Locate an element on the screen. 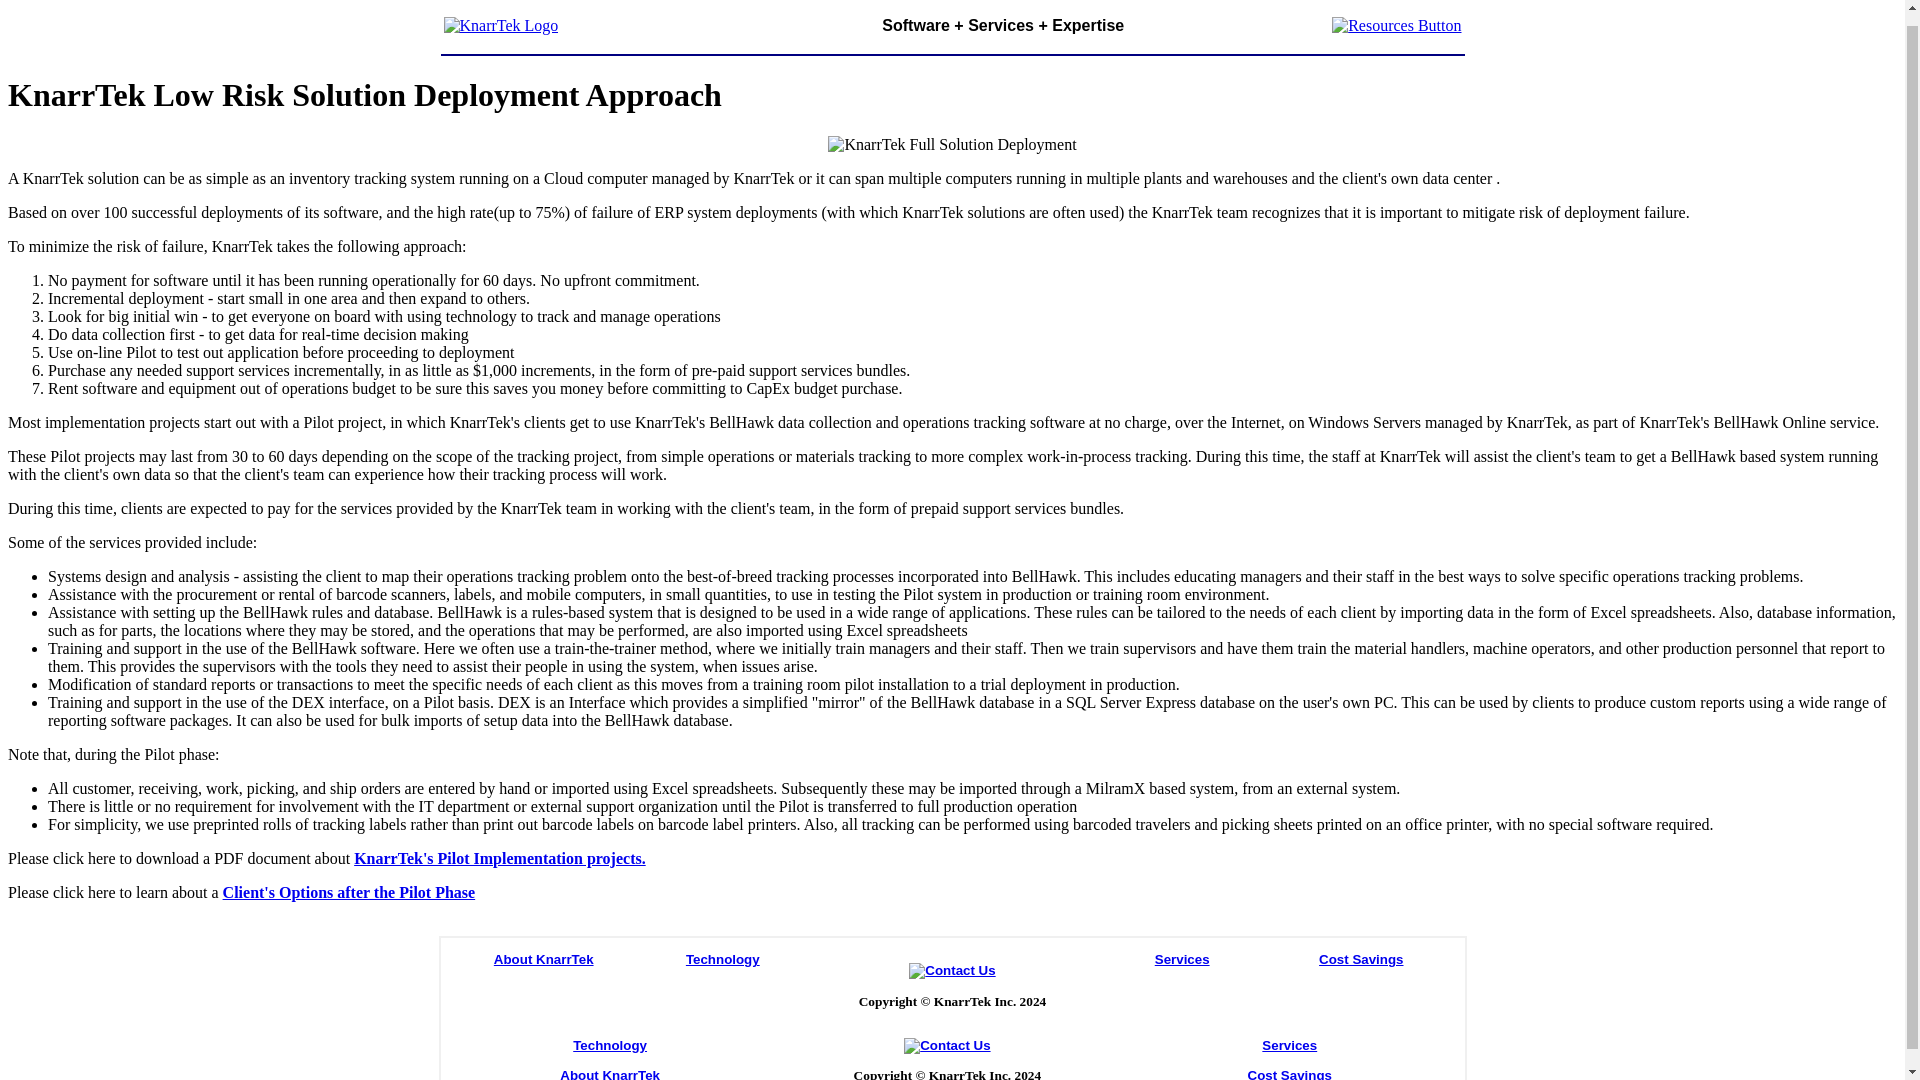 The height and width of the screenshot is (1080, 1920). Services is located at coordinates (1289, 1045).